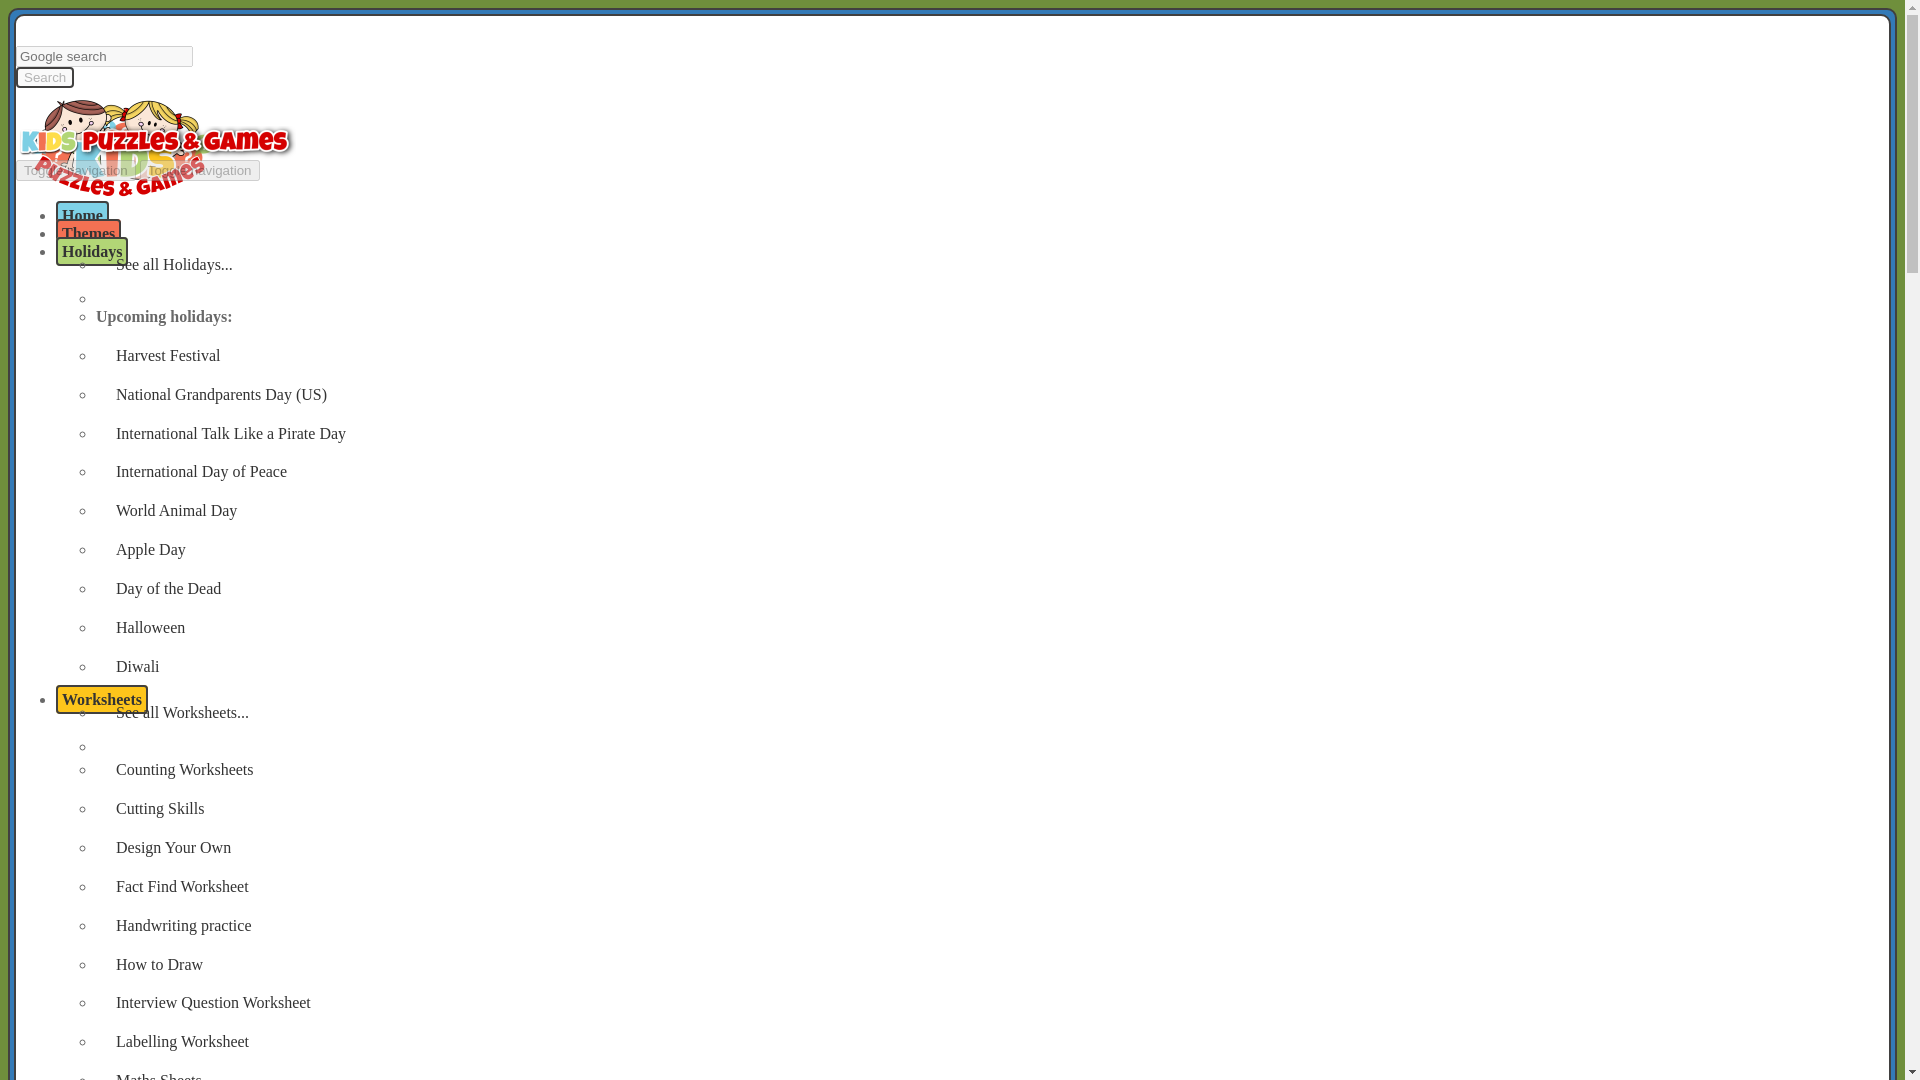 This screenshot has width=1920, height=1080. I want to click on Kids Puzzles and Games, so click(121, 186).